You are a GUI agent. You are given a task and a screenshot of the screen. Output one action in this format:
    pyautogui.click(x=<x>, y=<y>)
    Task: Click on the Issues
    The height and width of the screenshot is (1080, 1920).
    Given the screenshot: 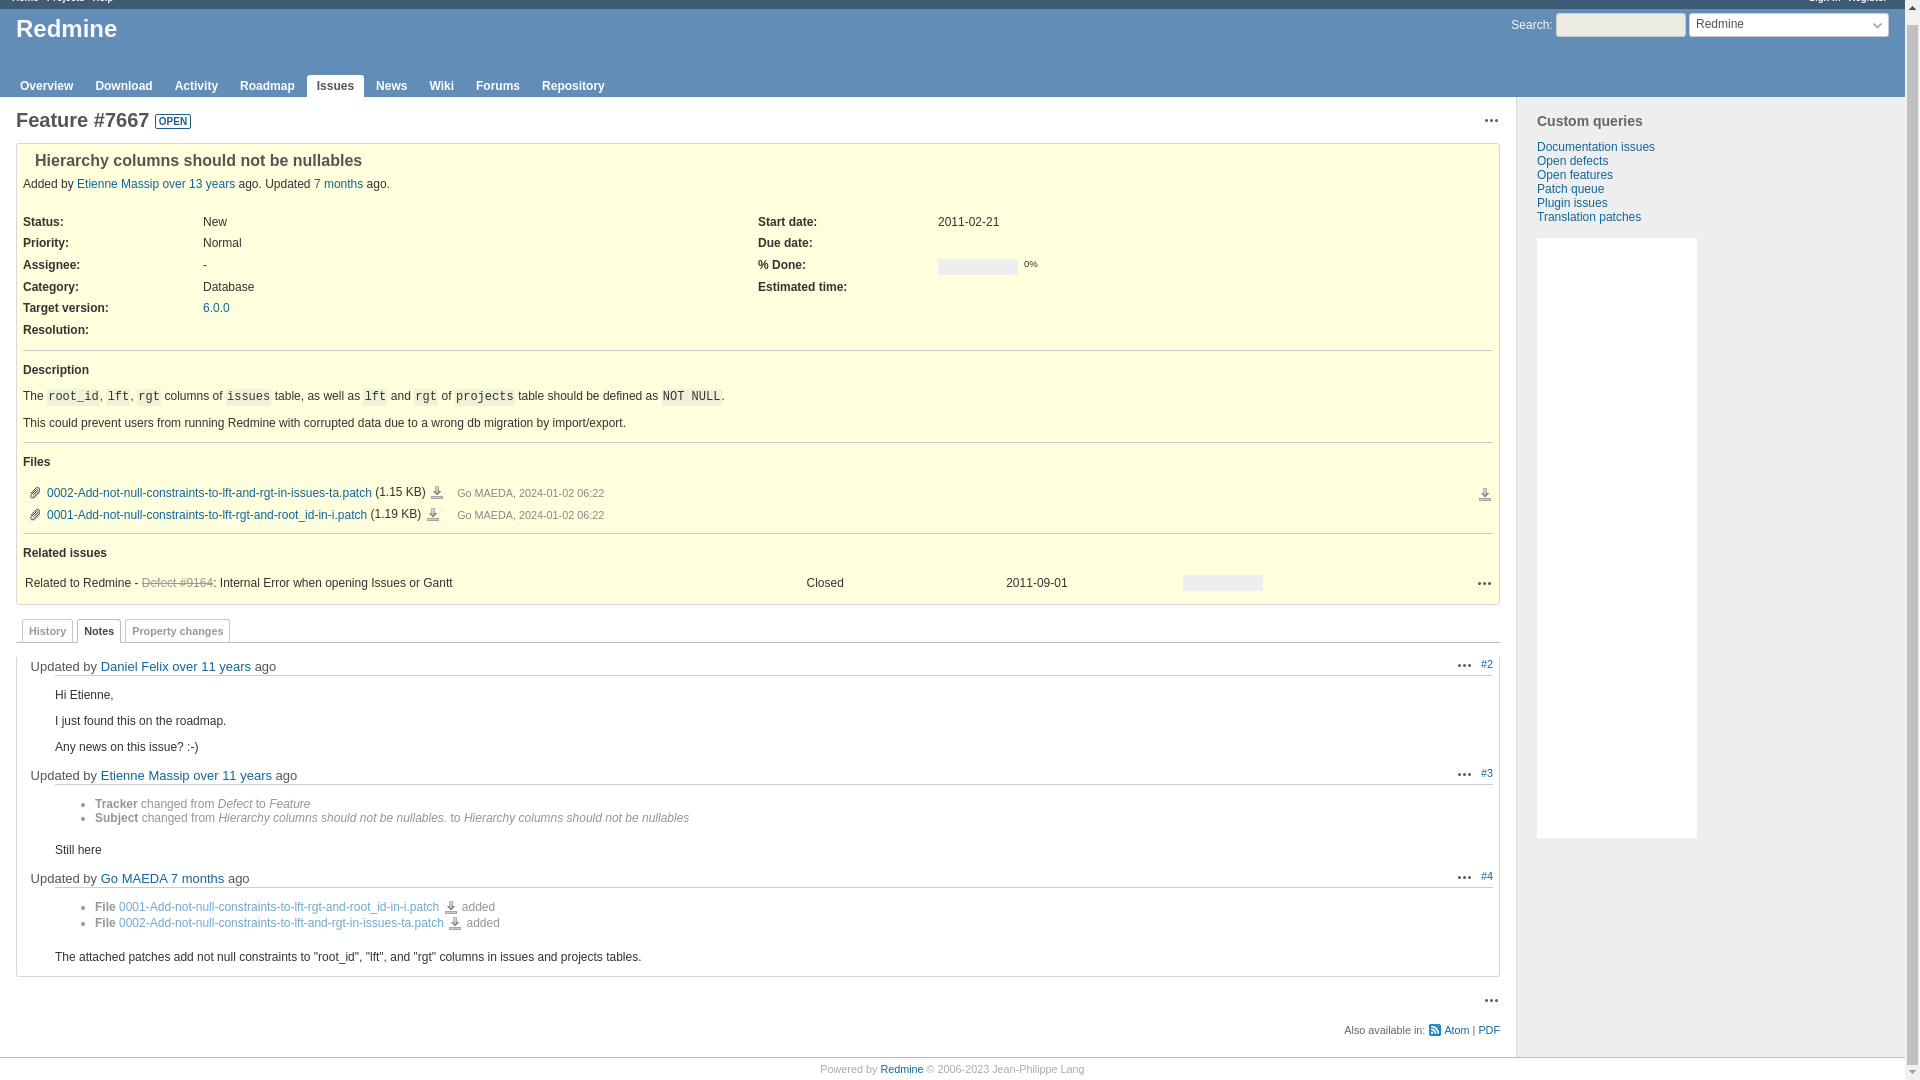 What is the action you would take?
    pyautogui.click(x=336, y=86)
    